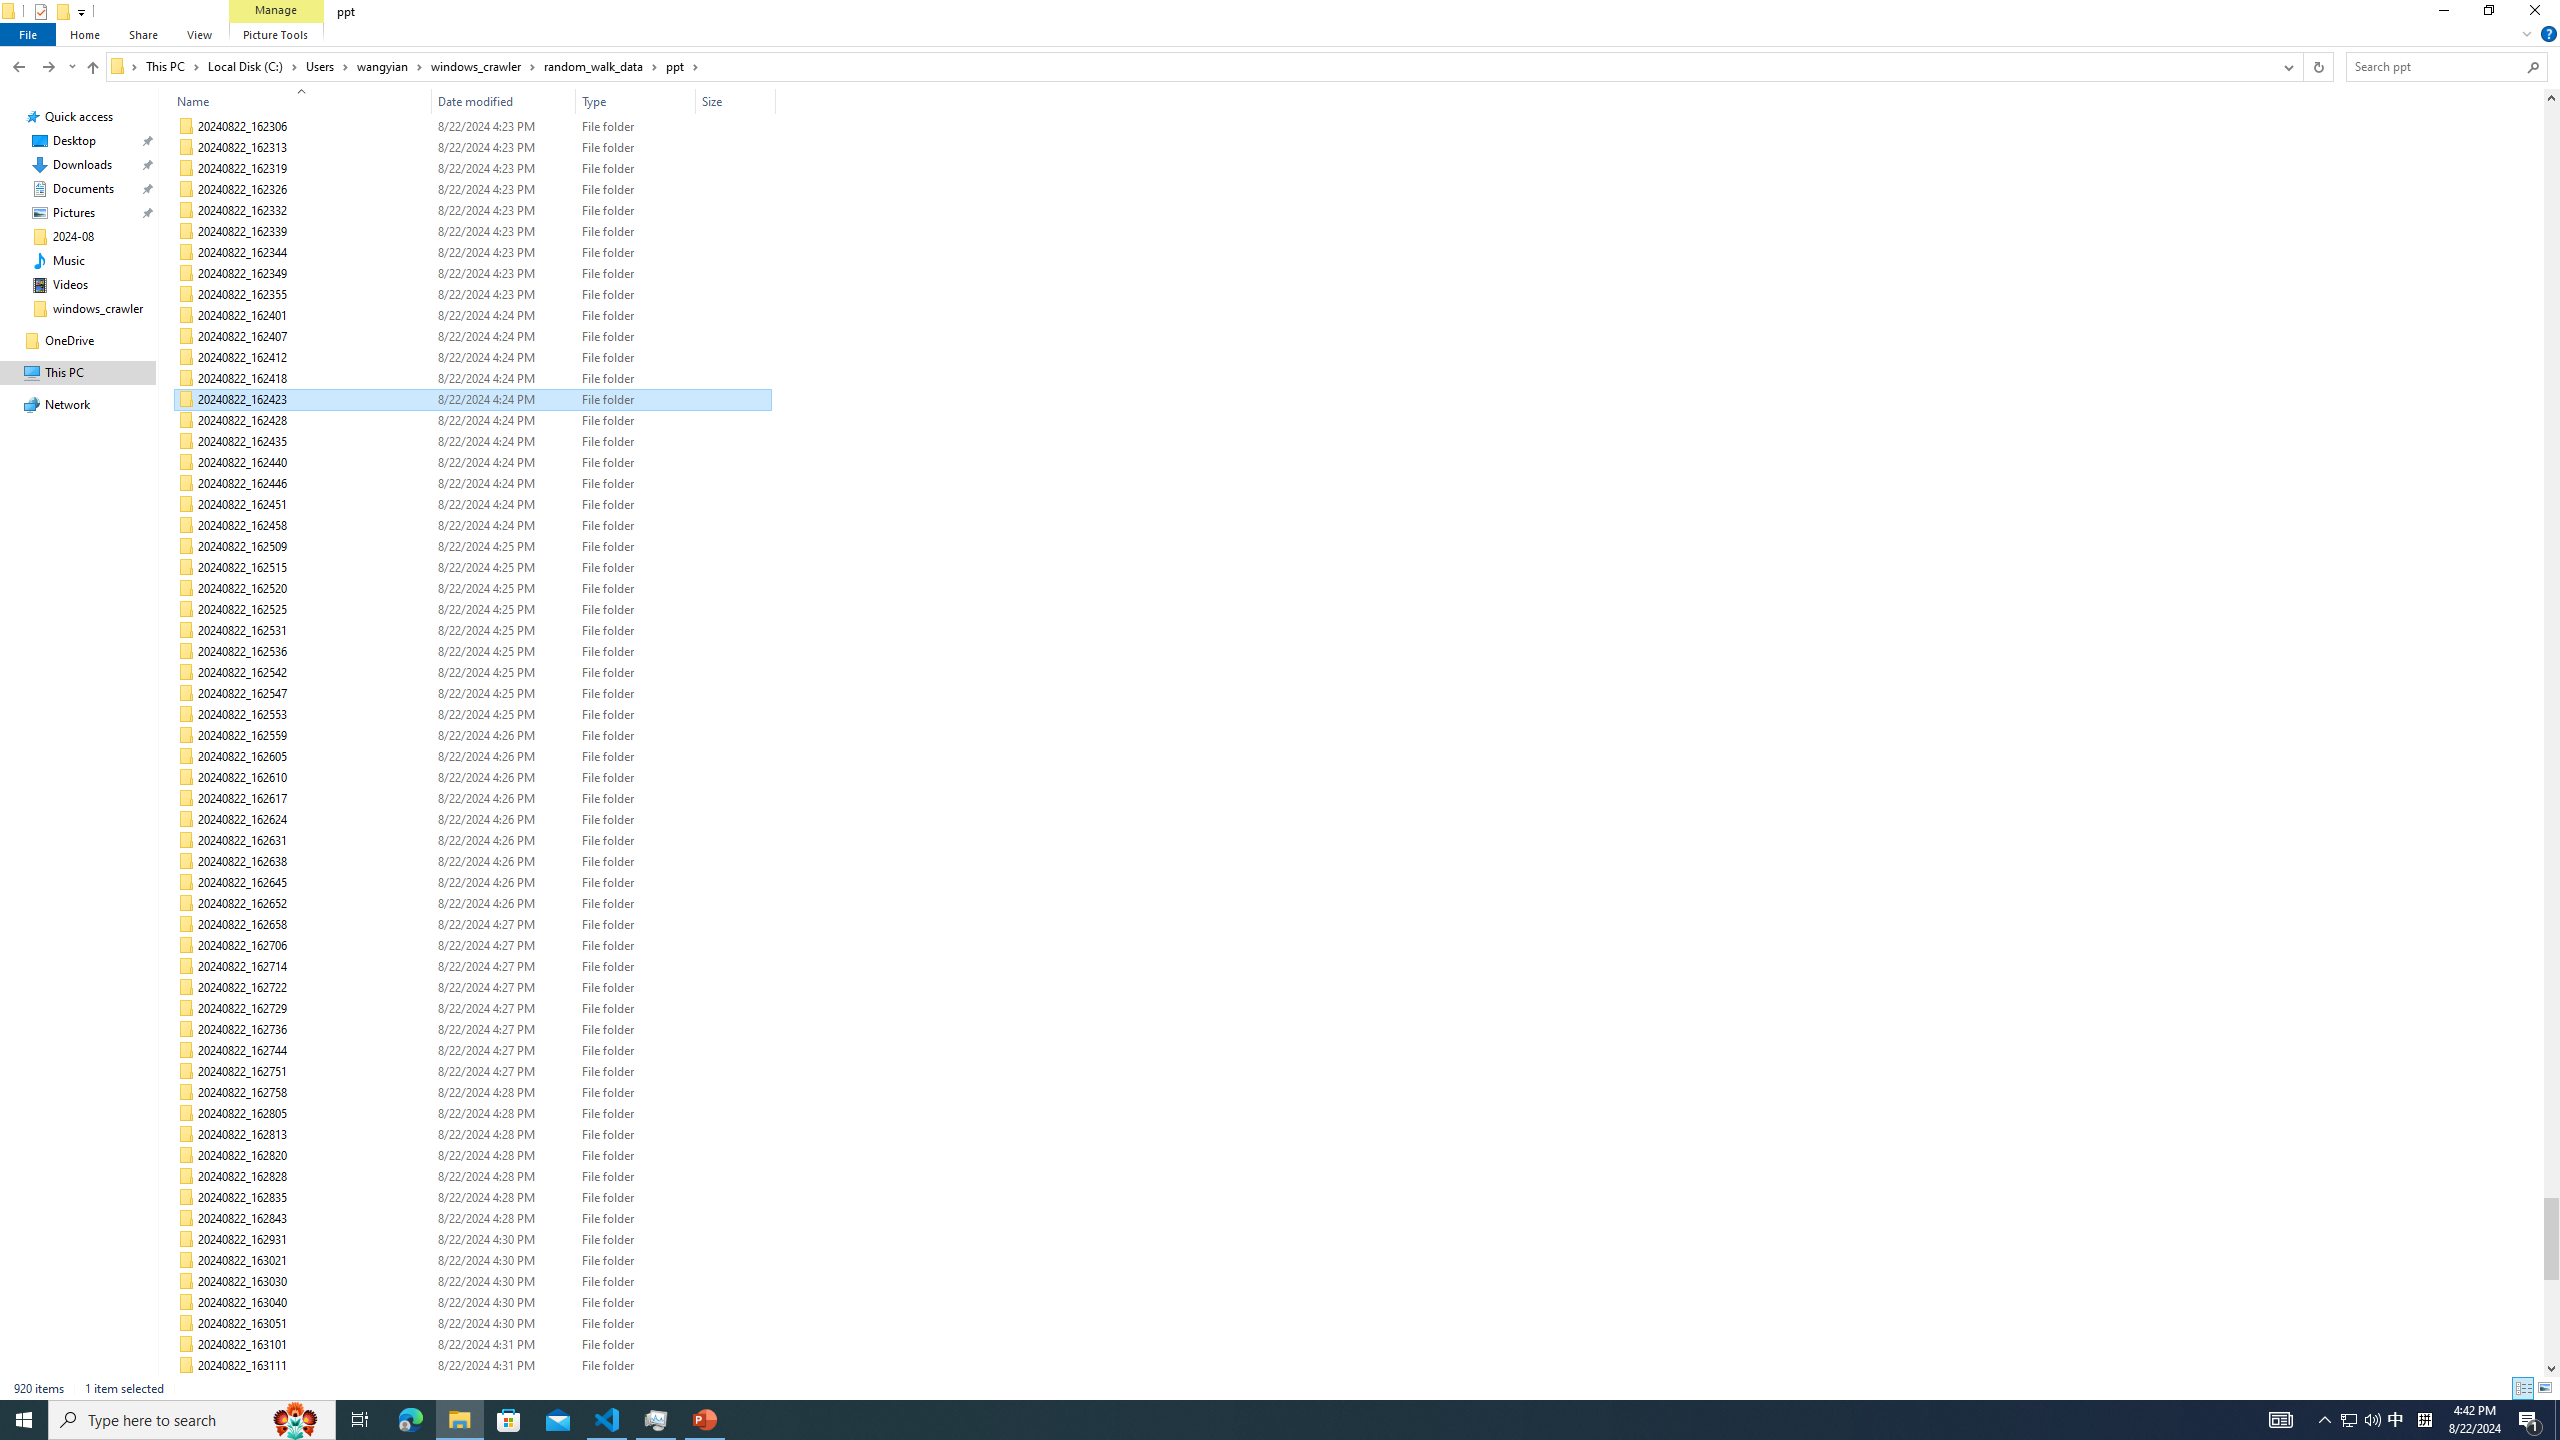 This screenshot has width=2560, height=1440. Describe the element at coordinates (19, 66) in the screenshot. I see `Back to random_walk_data (Alt + Left Arrow)` at that location.